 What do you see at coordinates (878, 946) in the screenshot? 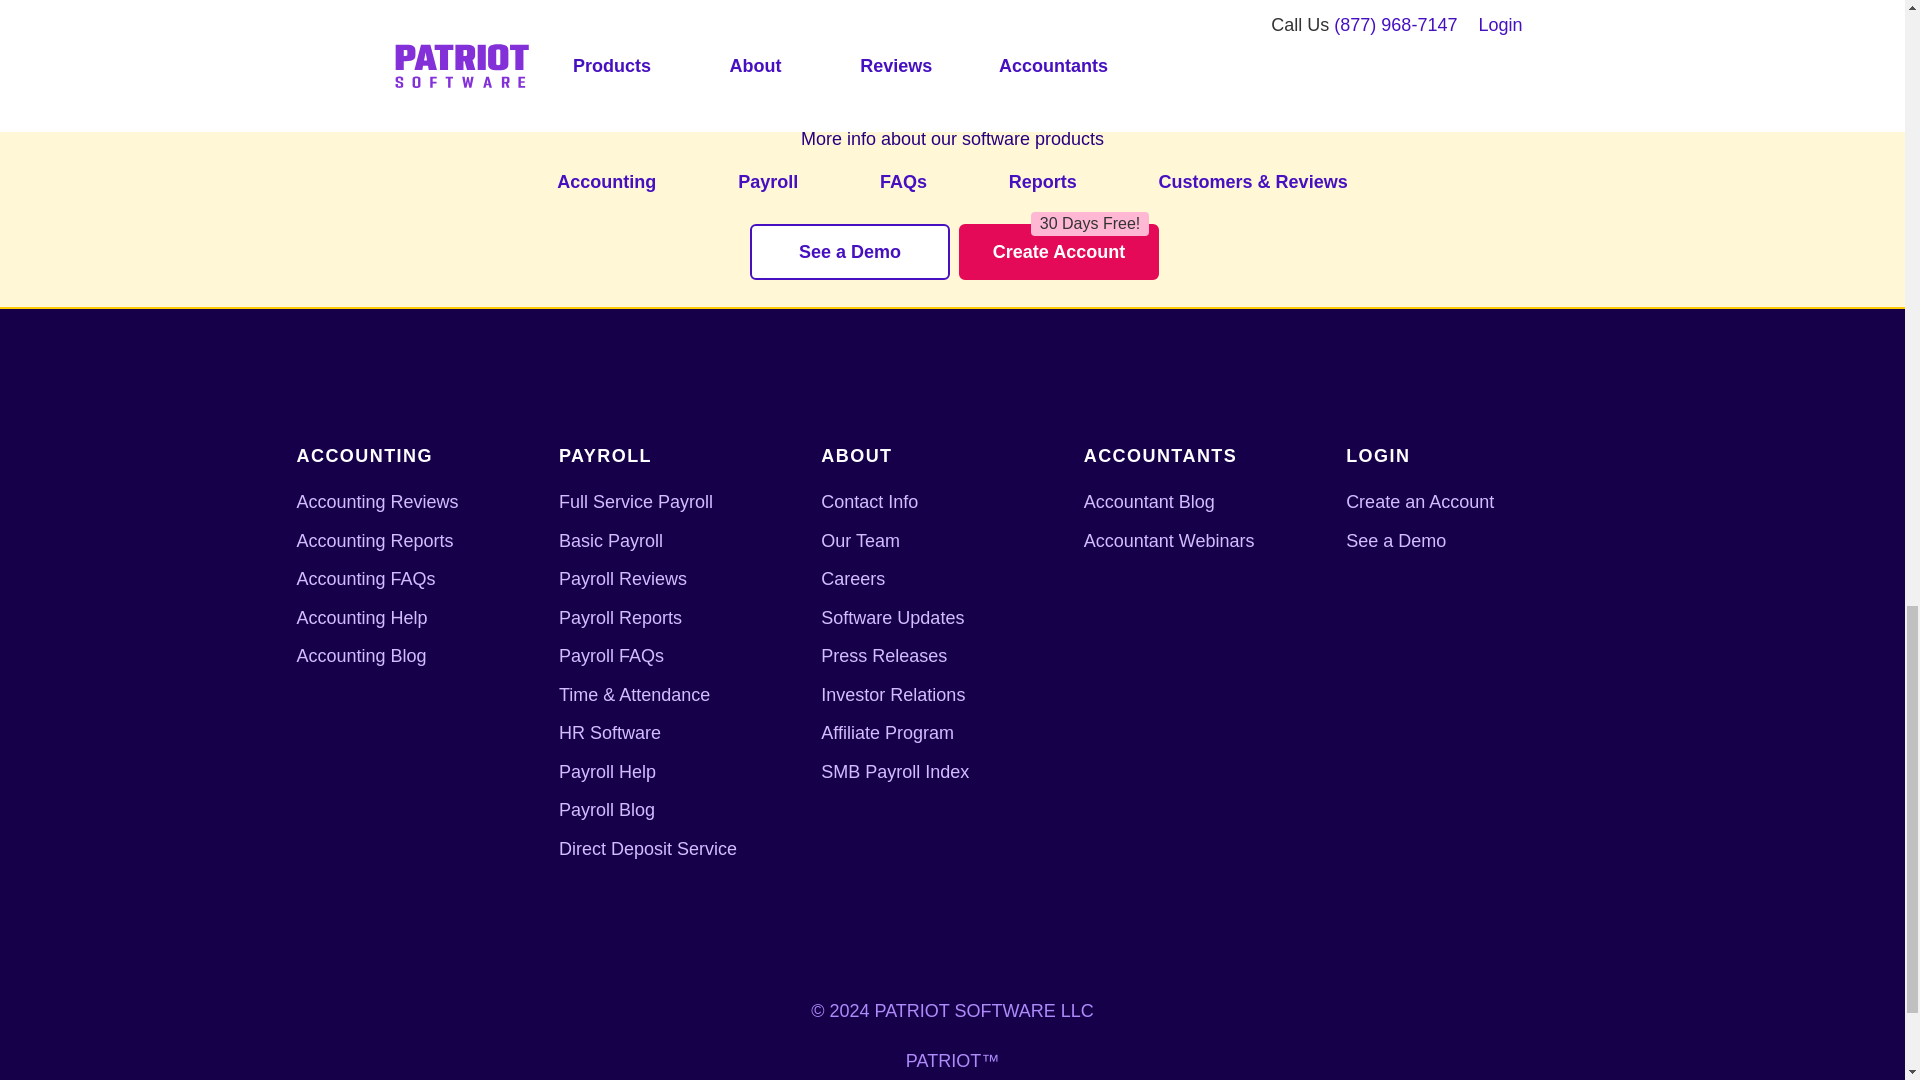
I see `Visit our X` at bounding box center [878, 946].